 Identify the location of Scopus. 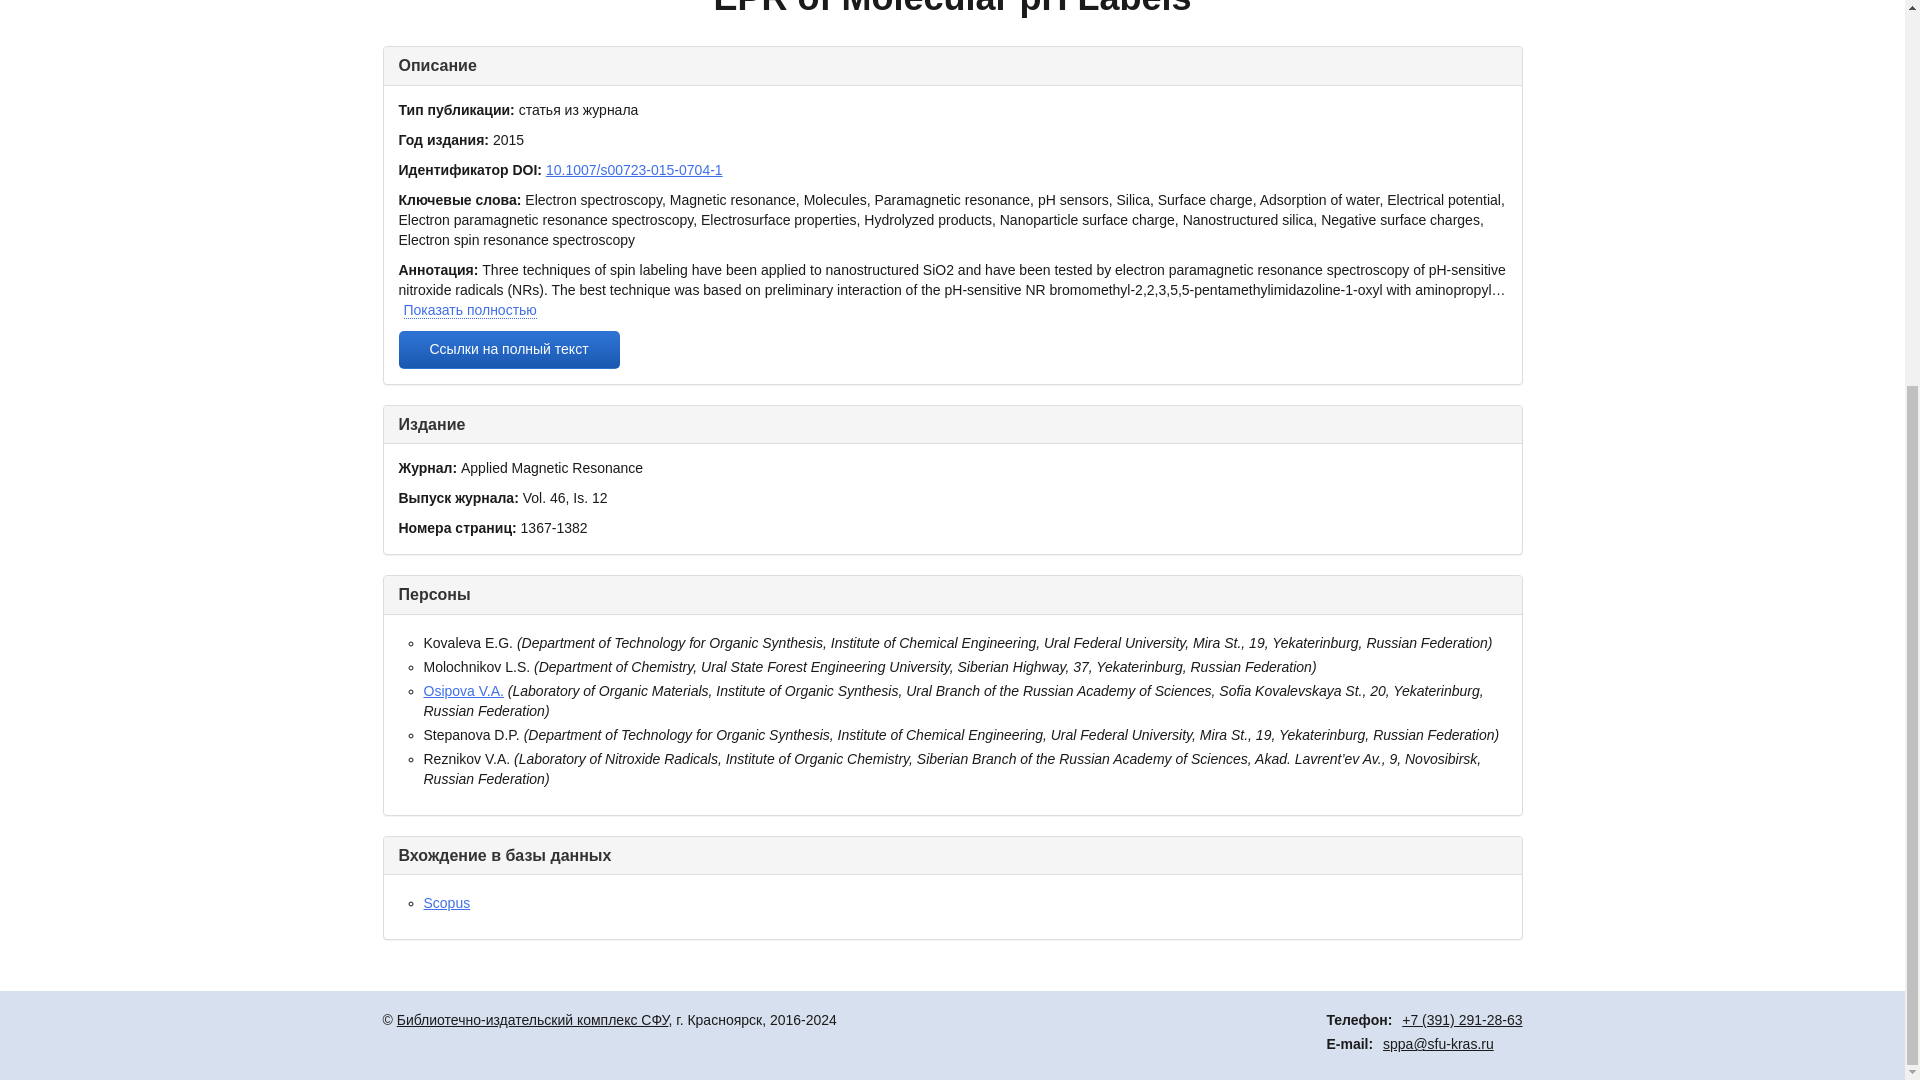
(447, 903).